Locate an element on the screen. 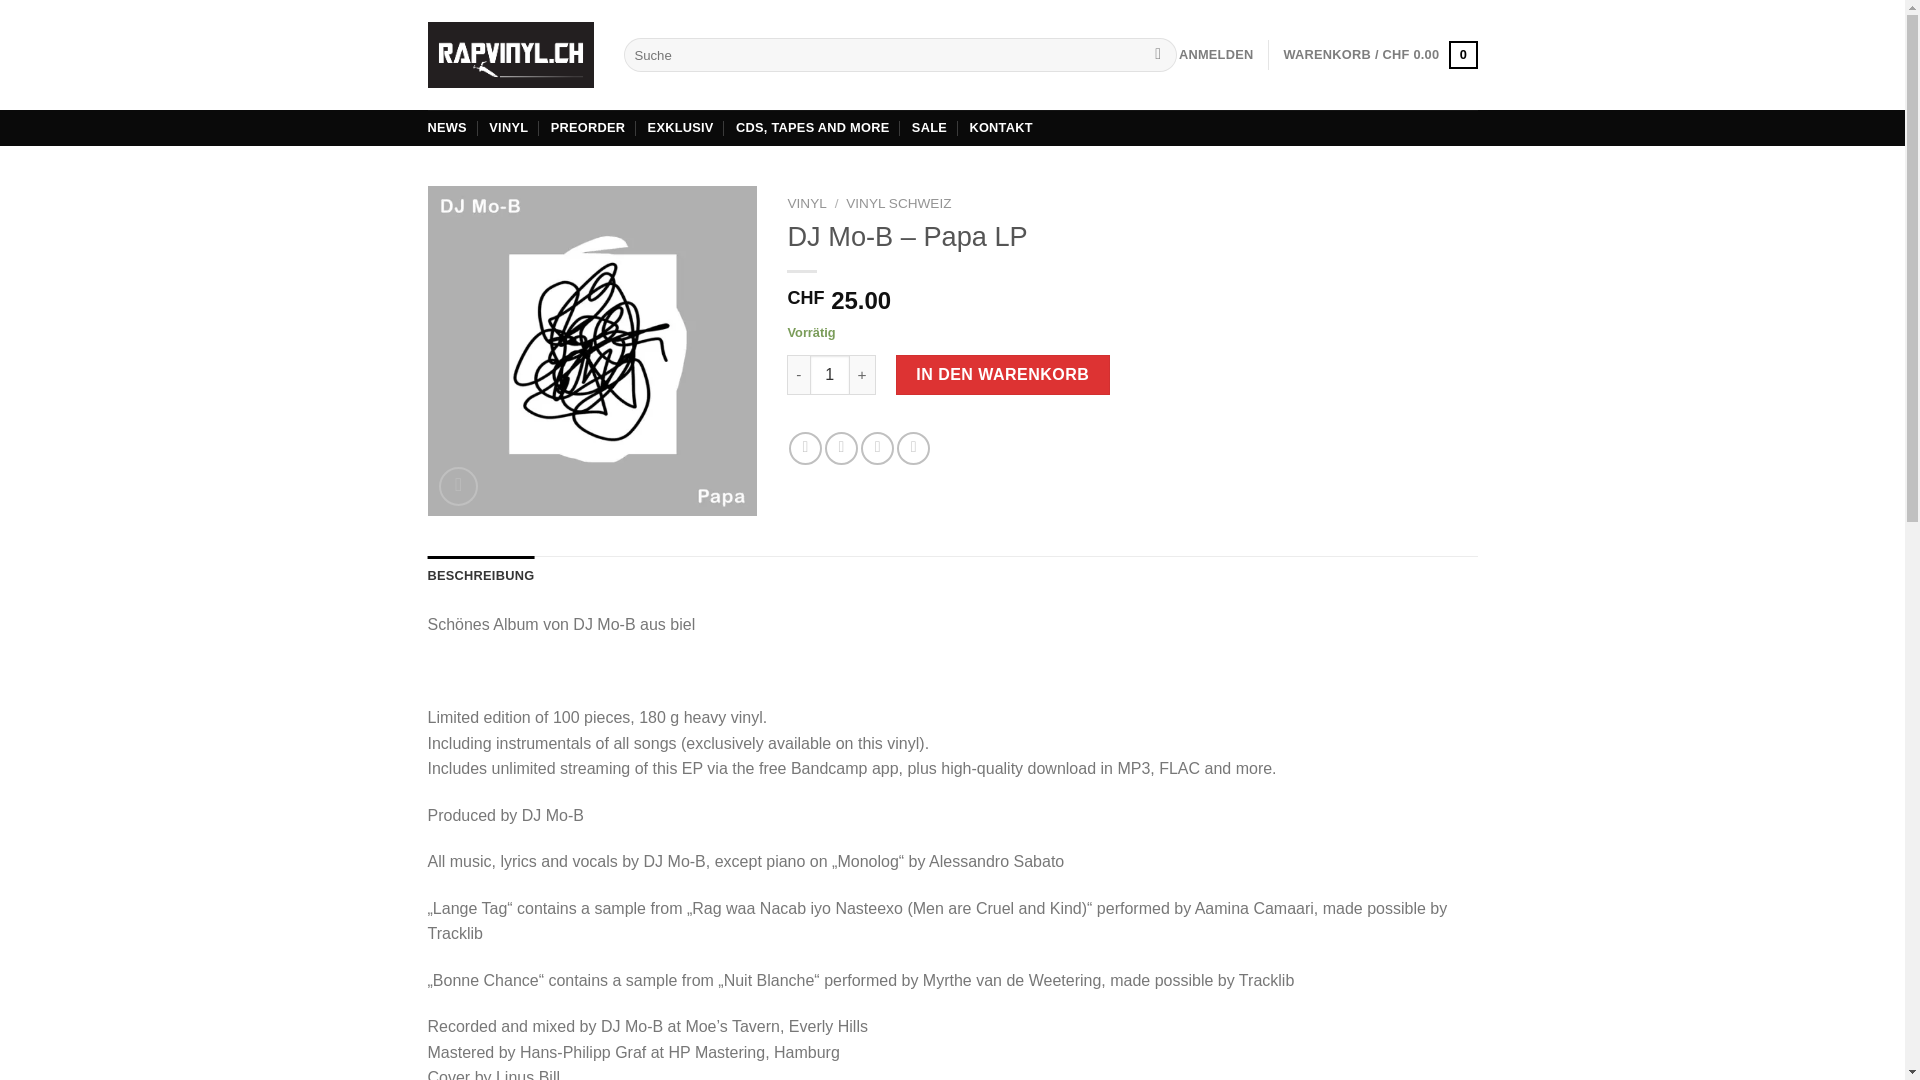 The image size is (1920, 1080). NEWS is located at coordinates (447, 128).